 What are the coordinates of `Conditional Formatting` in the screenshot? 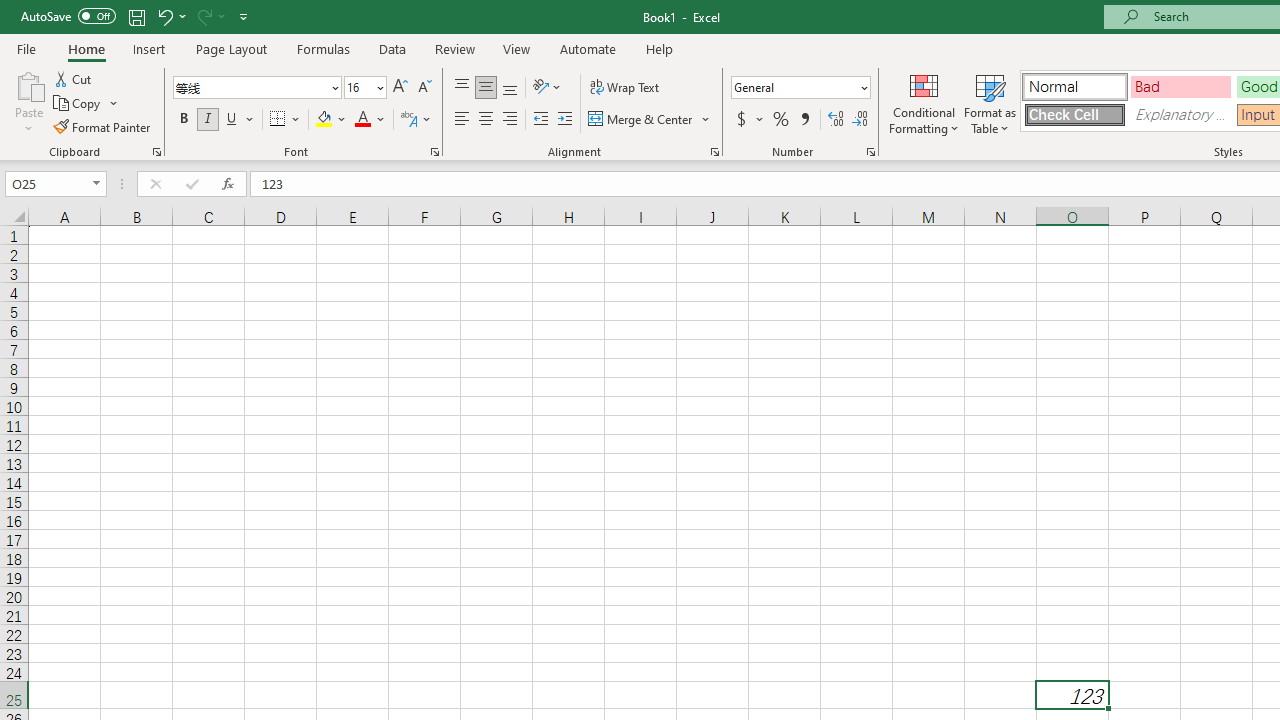 It's located at (924, 102).